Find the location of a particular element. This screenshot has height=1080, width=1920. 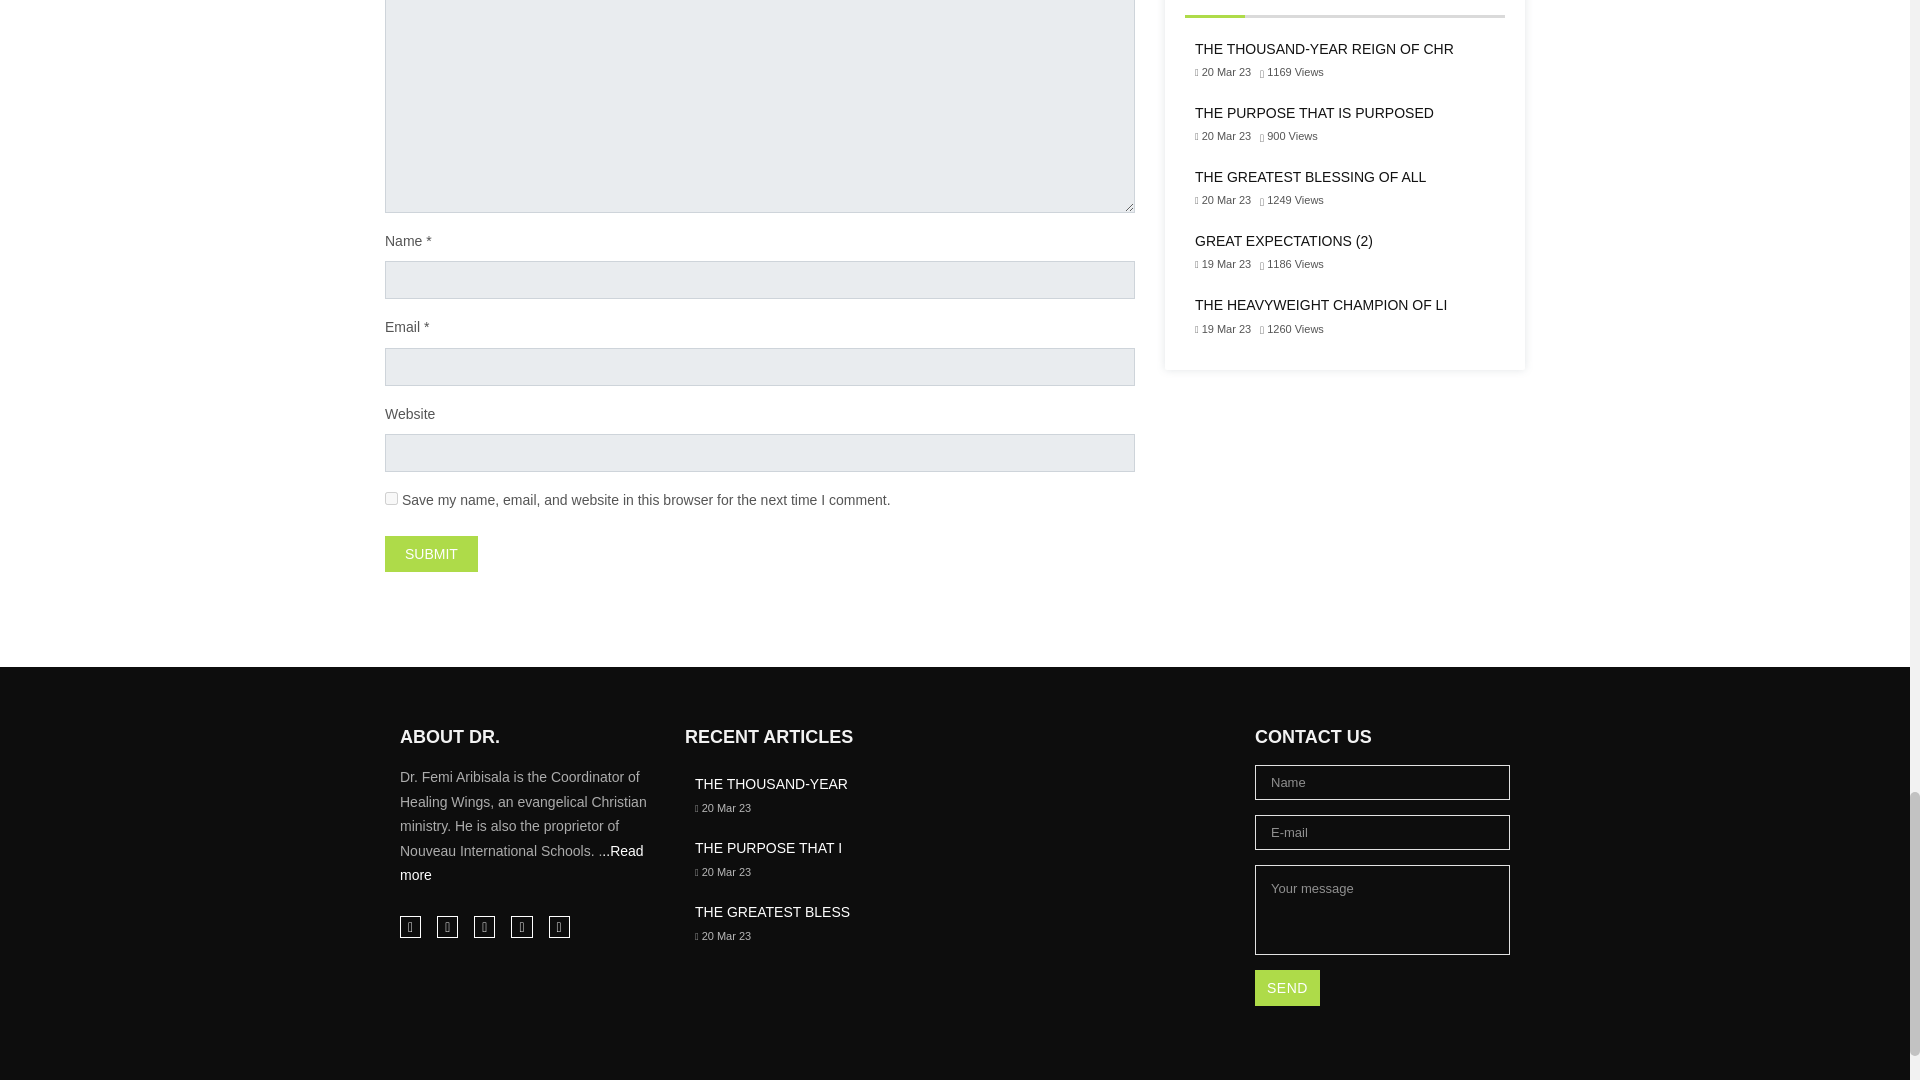

Twitter is located at coordinates (520, 926).